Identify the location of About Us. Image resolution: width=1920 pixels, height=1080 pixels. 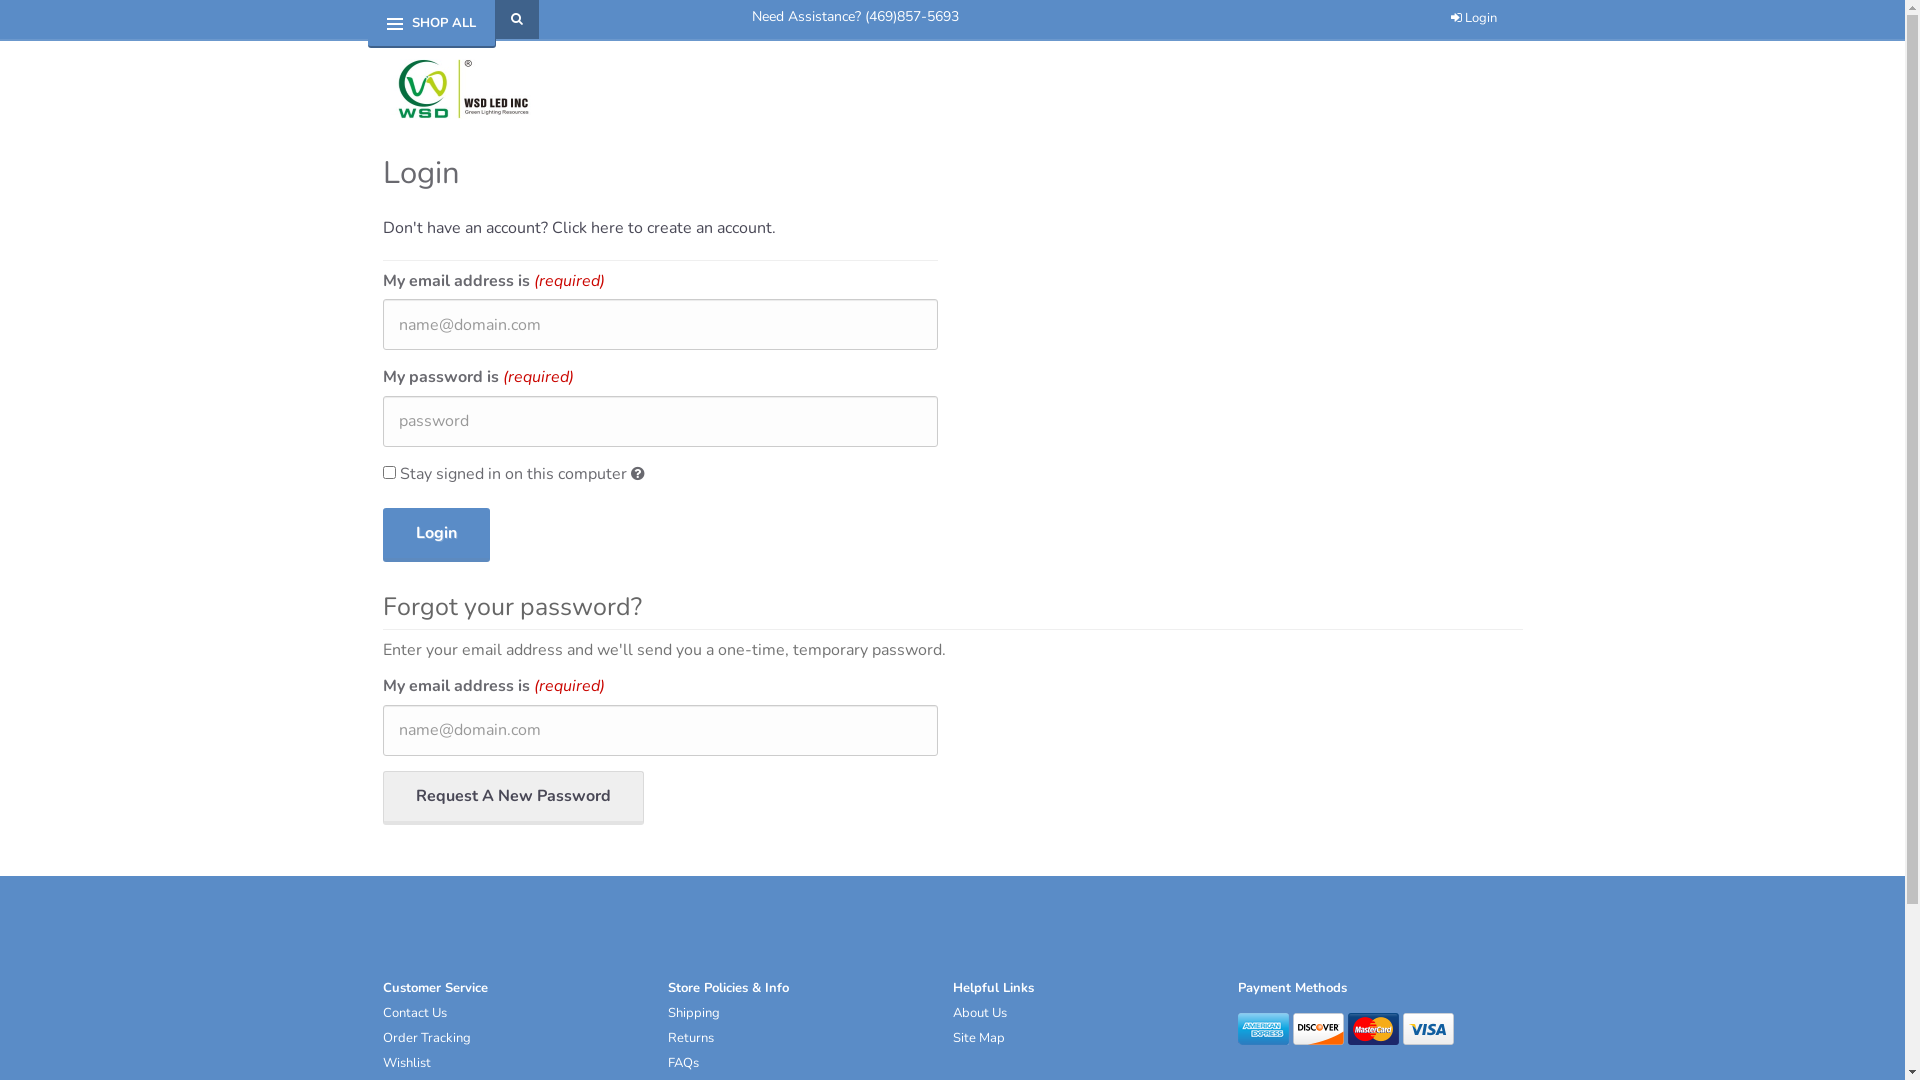
(979, 1013).